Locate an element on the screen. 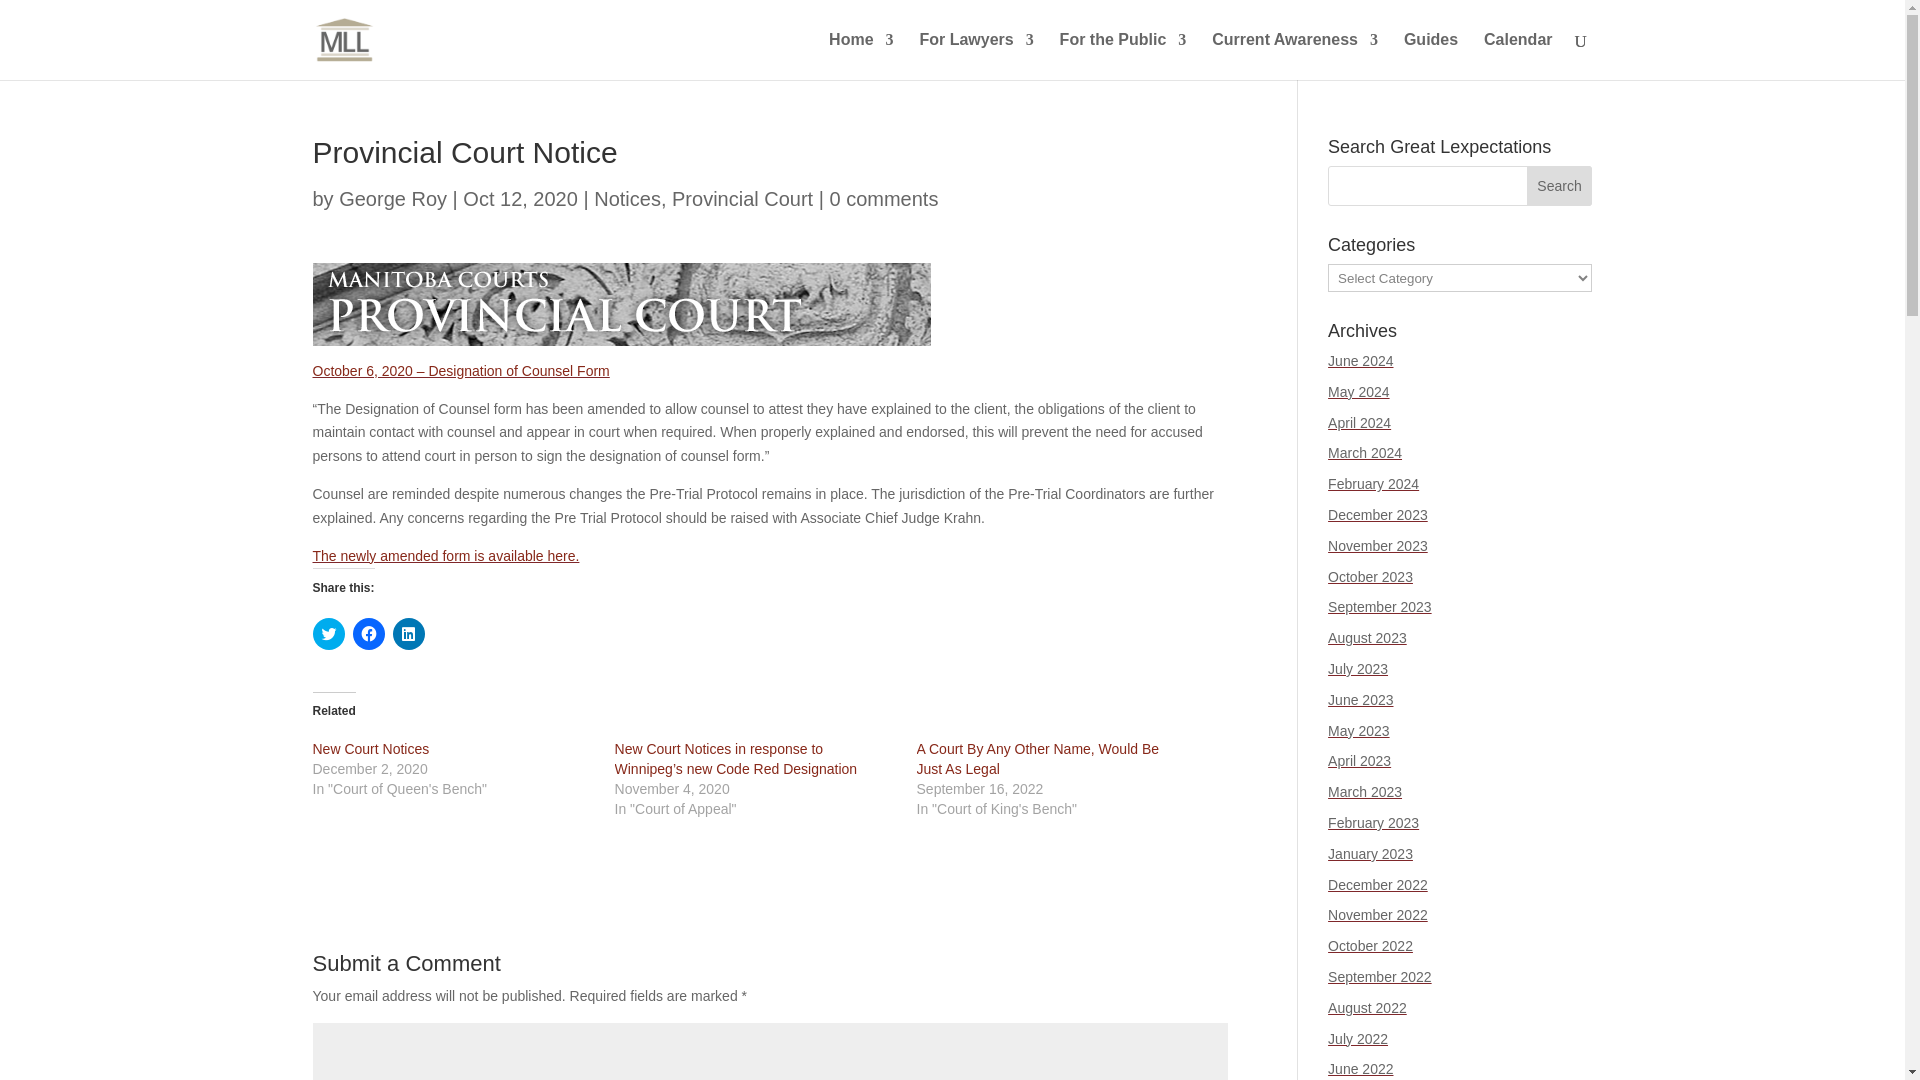 The width and height of the screenshot is (1920, 1080). Click to share on Facebook is located at coordinates (368, 634).